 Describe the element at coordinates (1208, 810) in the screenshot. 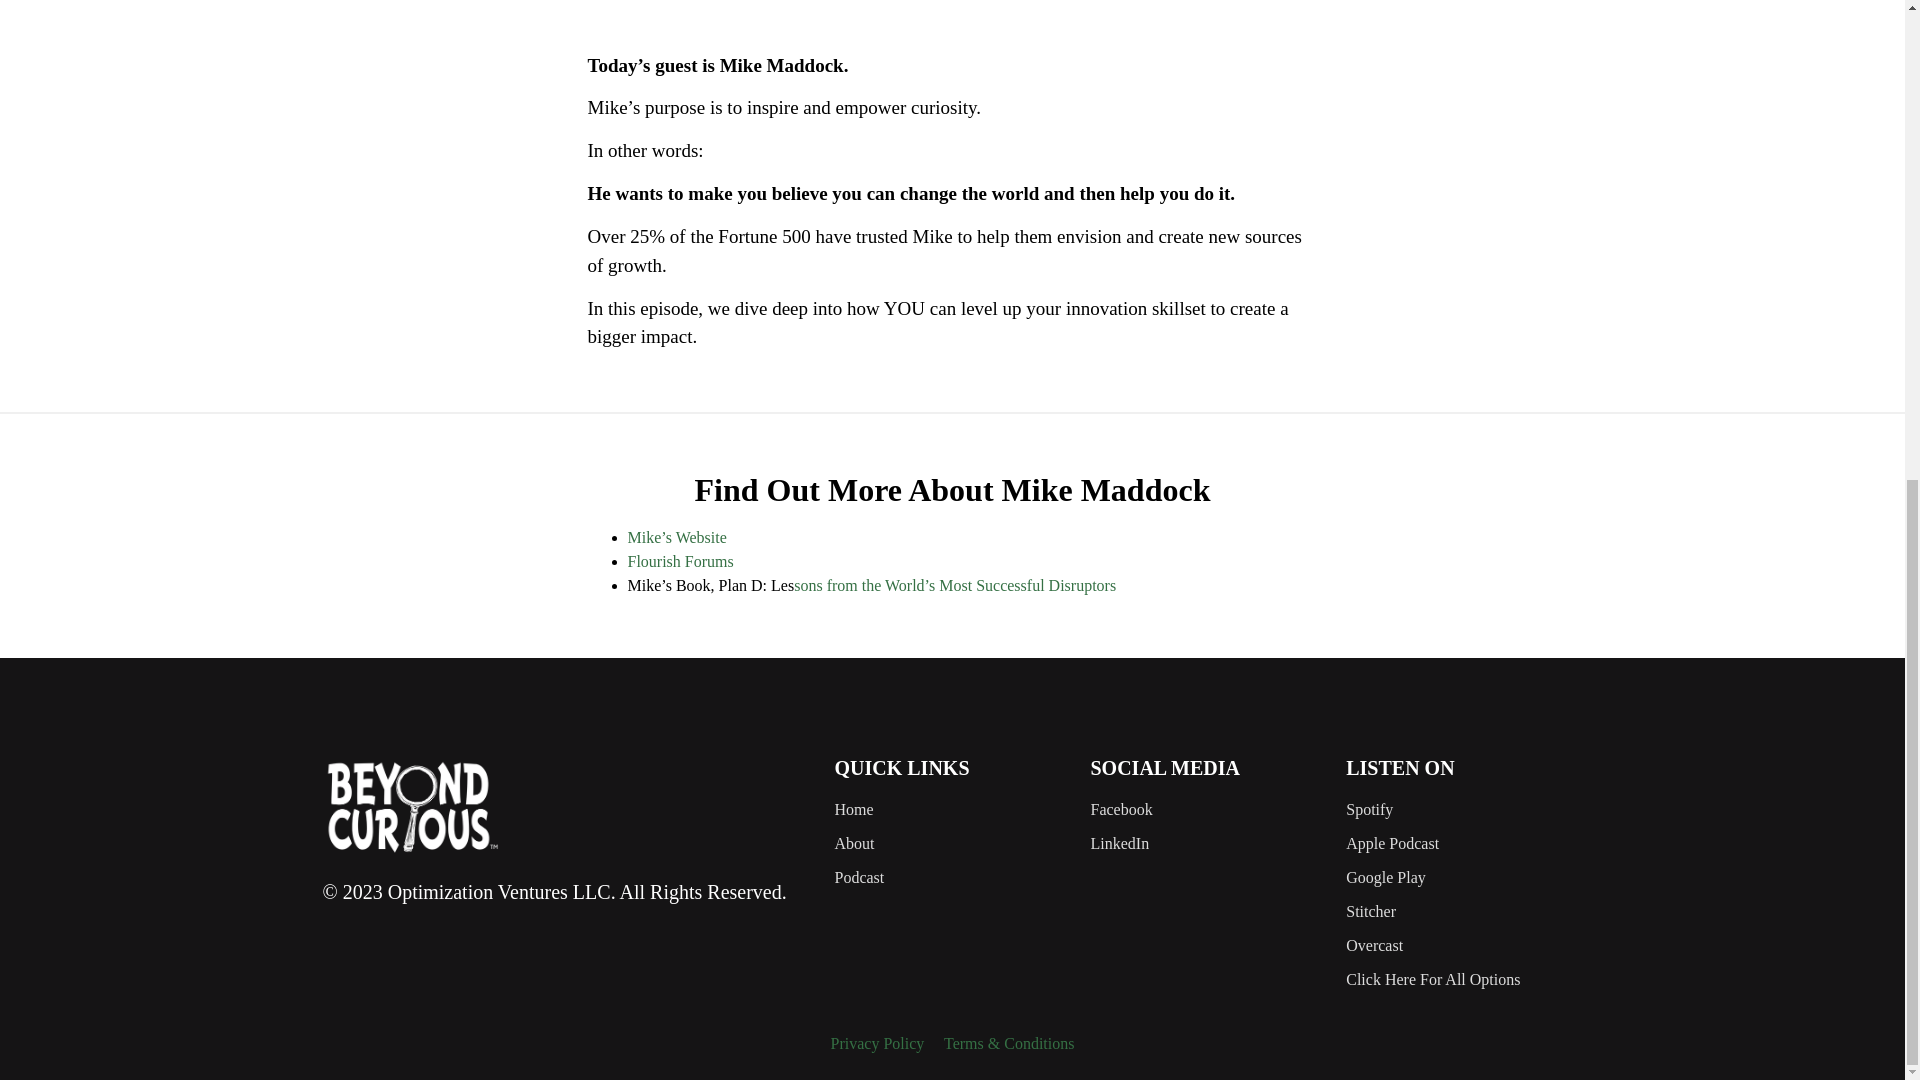

I see `Facebook` at that location.